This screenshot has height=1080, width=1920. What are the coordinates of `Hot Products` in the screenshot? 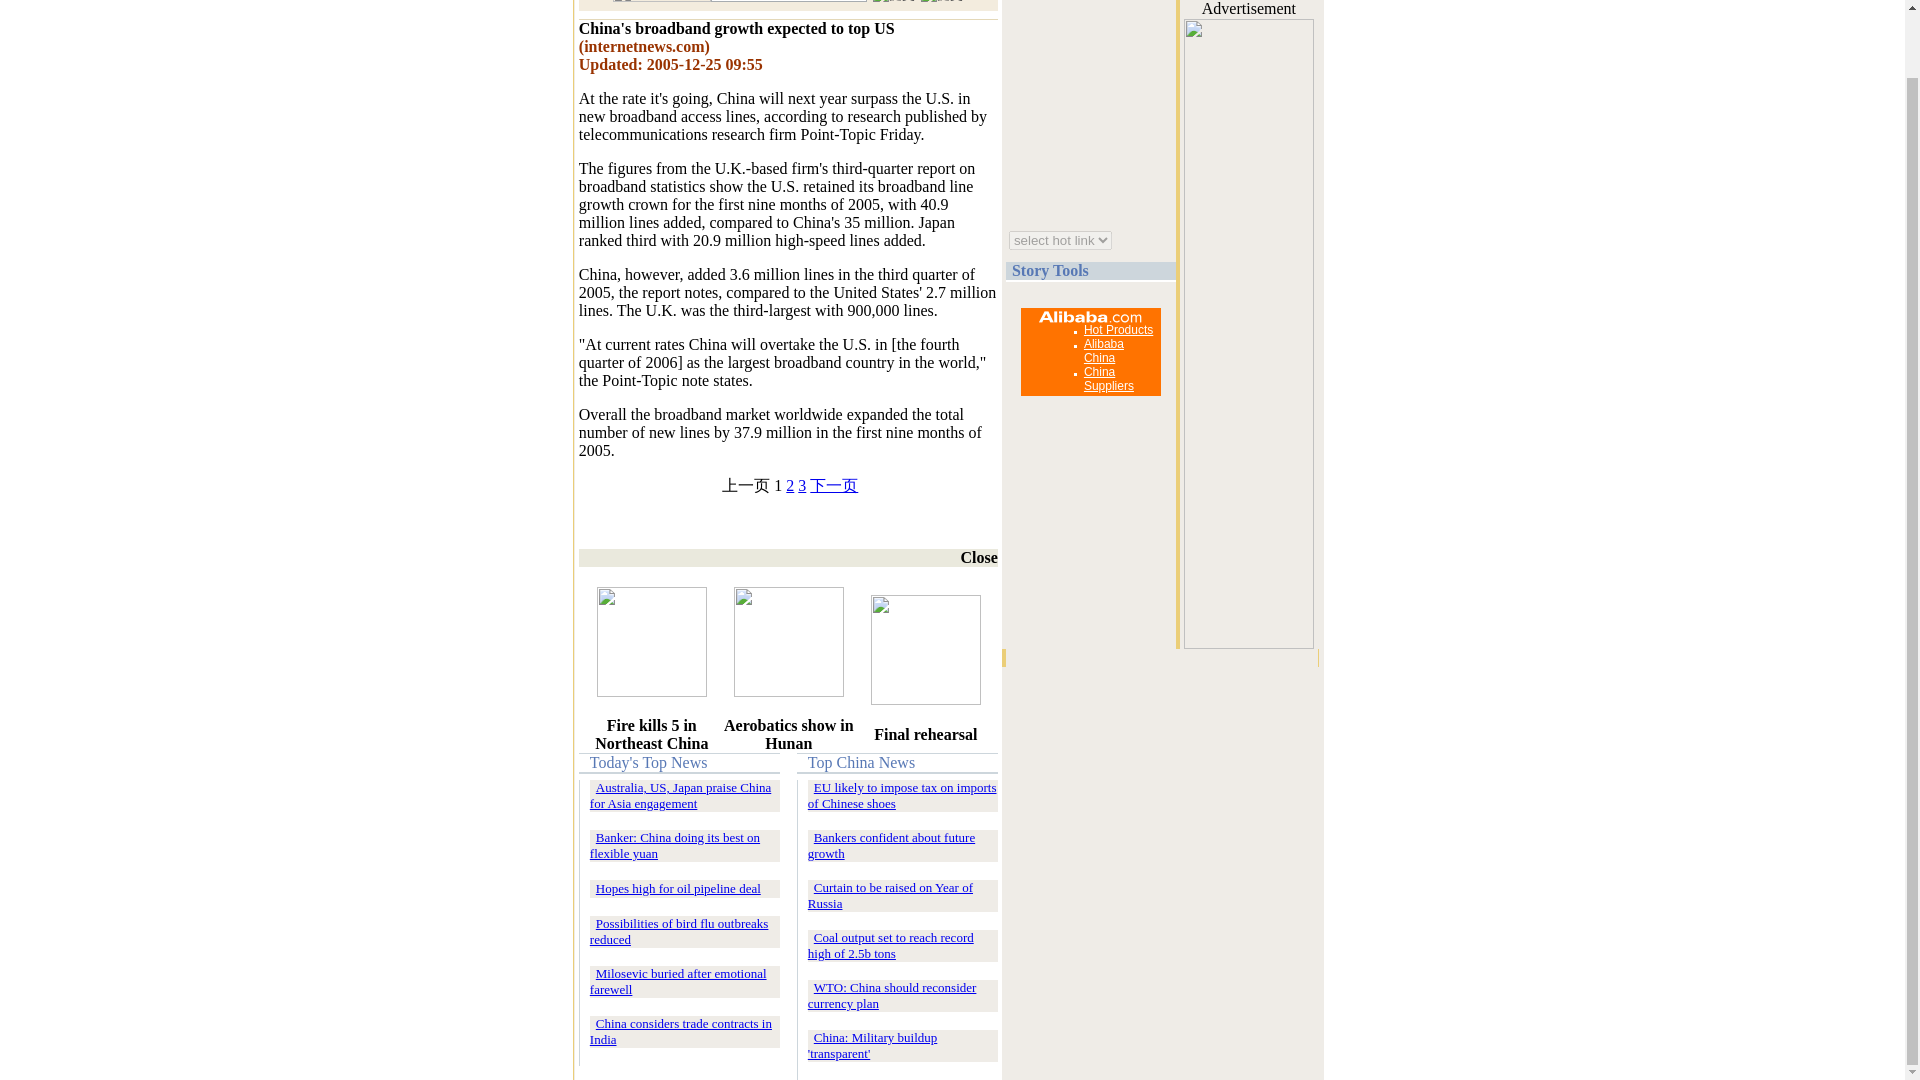 It's located at (1118, 329).